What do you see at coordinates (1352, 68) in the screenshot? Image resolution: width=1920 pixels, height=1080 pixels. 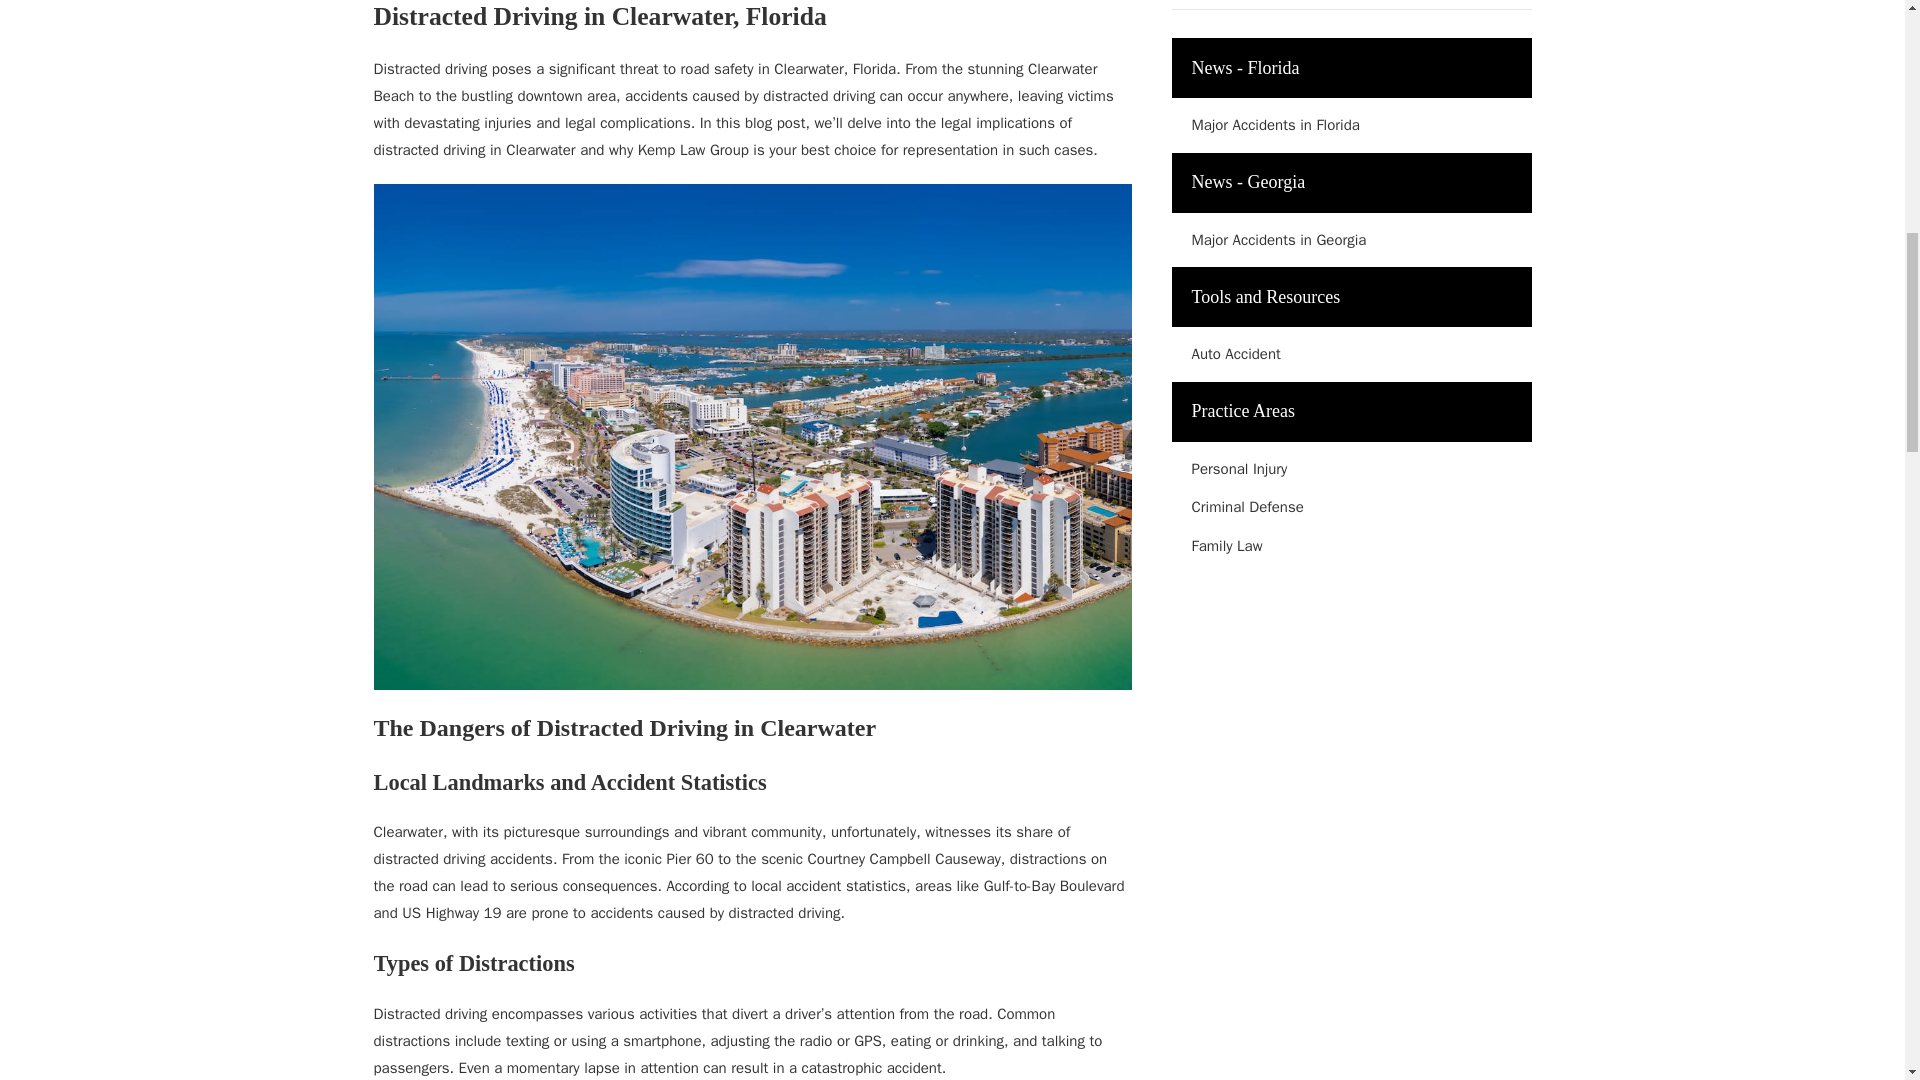 I see `News - Florida` at bounding box center [1352, 68].